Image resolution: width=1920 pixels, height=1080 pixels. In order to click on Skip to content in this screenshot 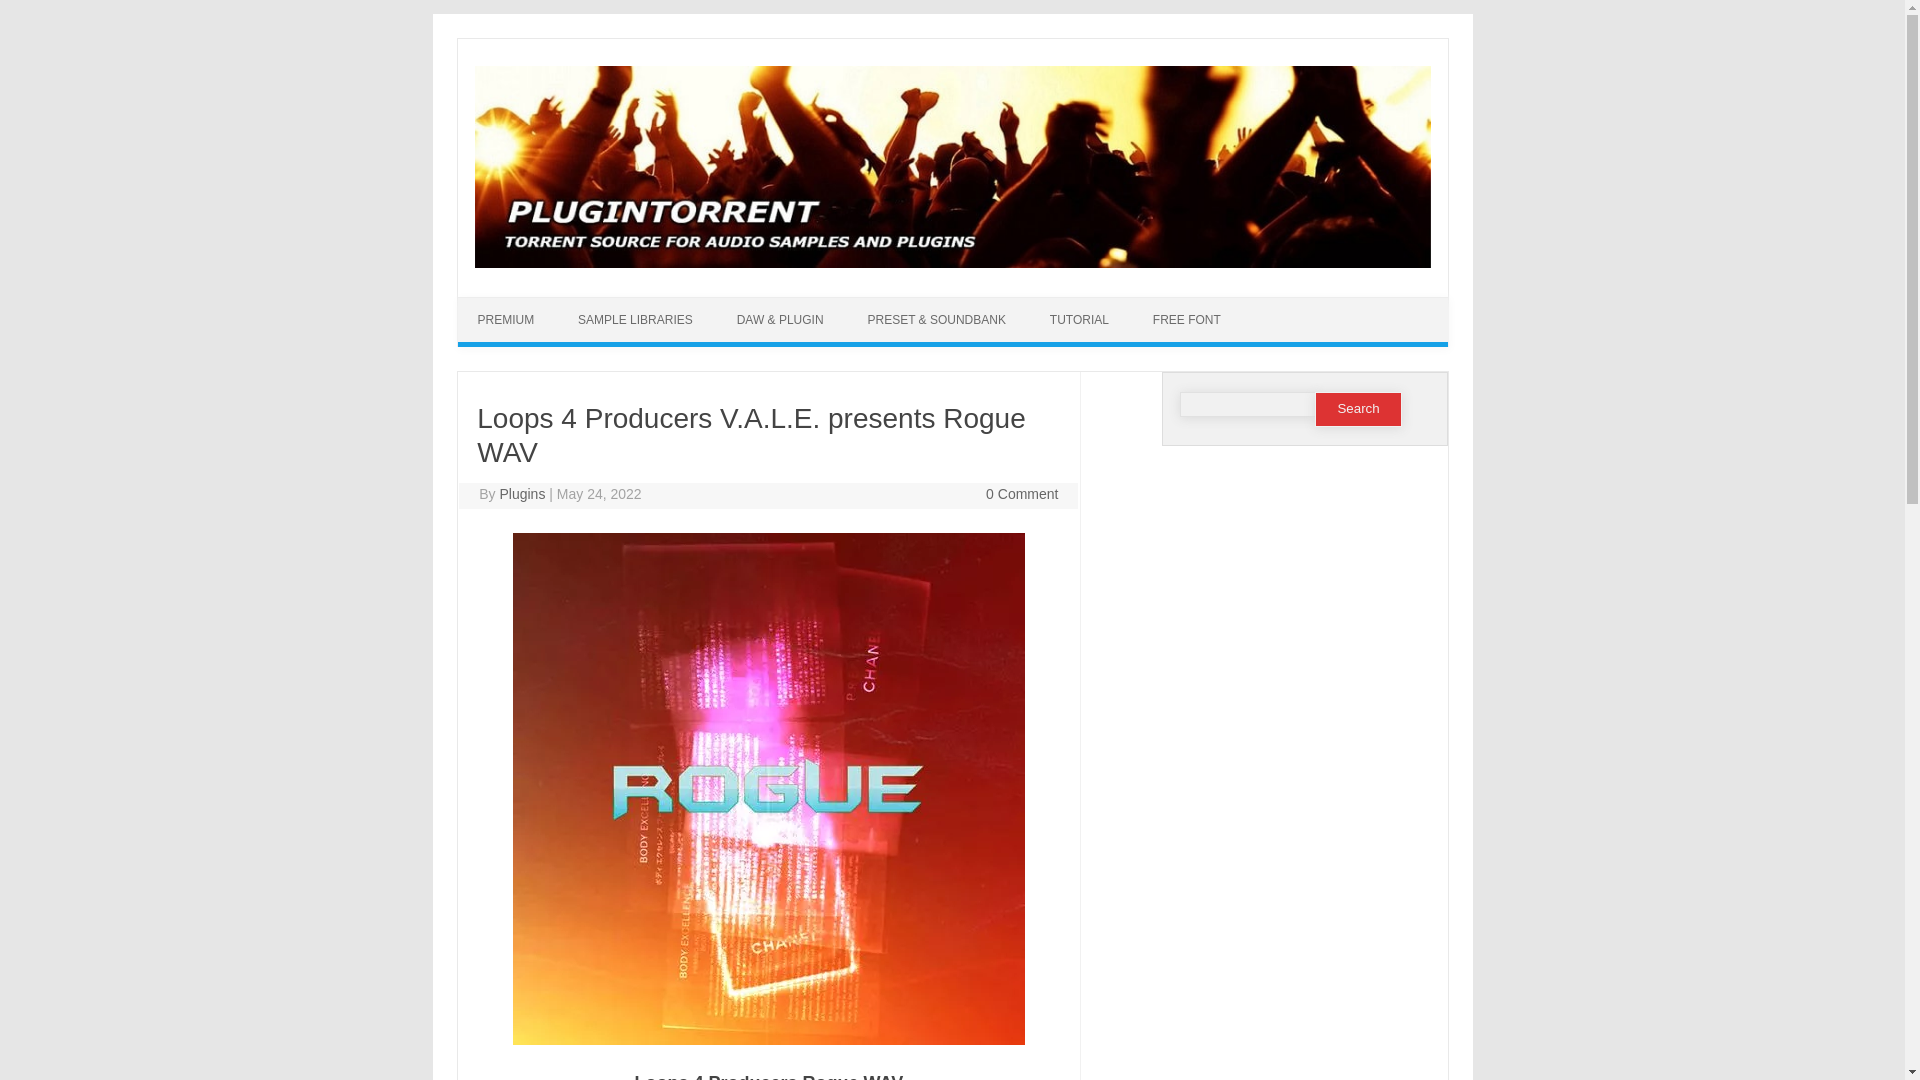, I will do `click(998, 304)`.